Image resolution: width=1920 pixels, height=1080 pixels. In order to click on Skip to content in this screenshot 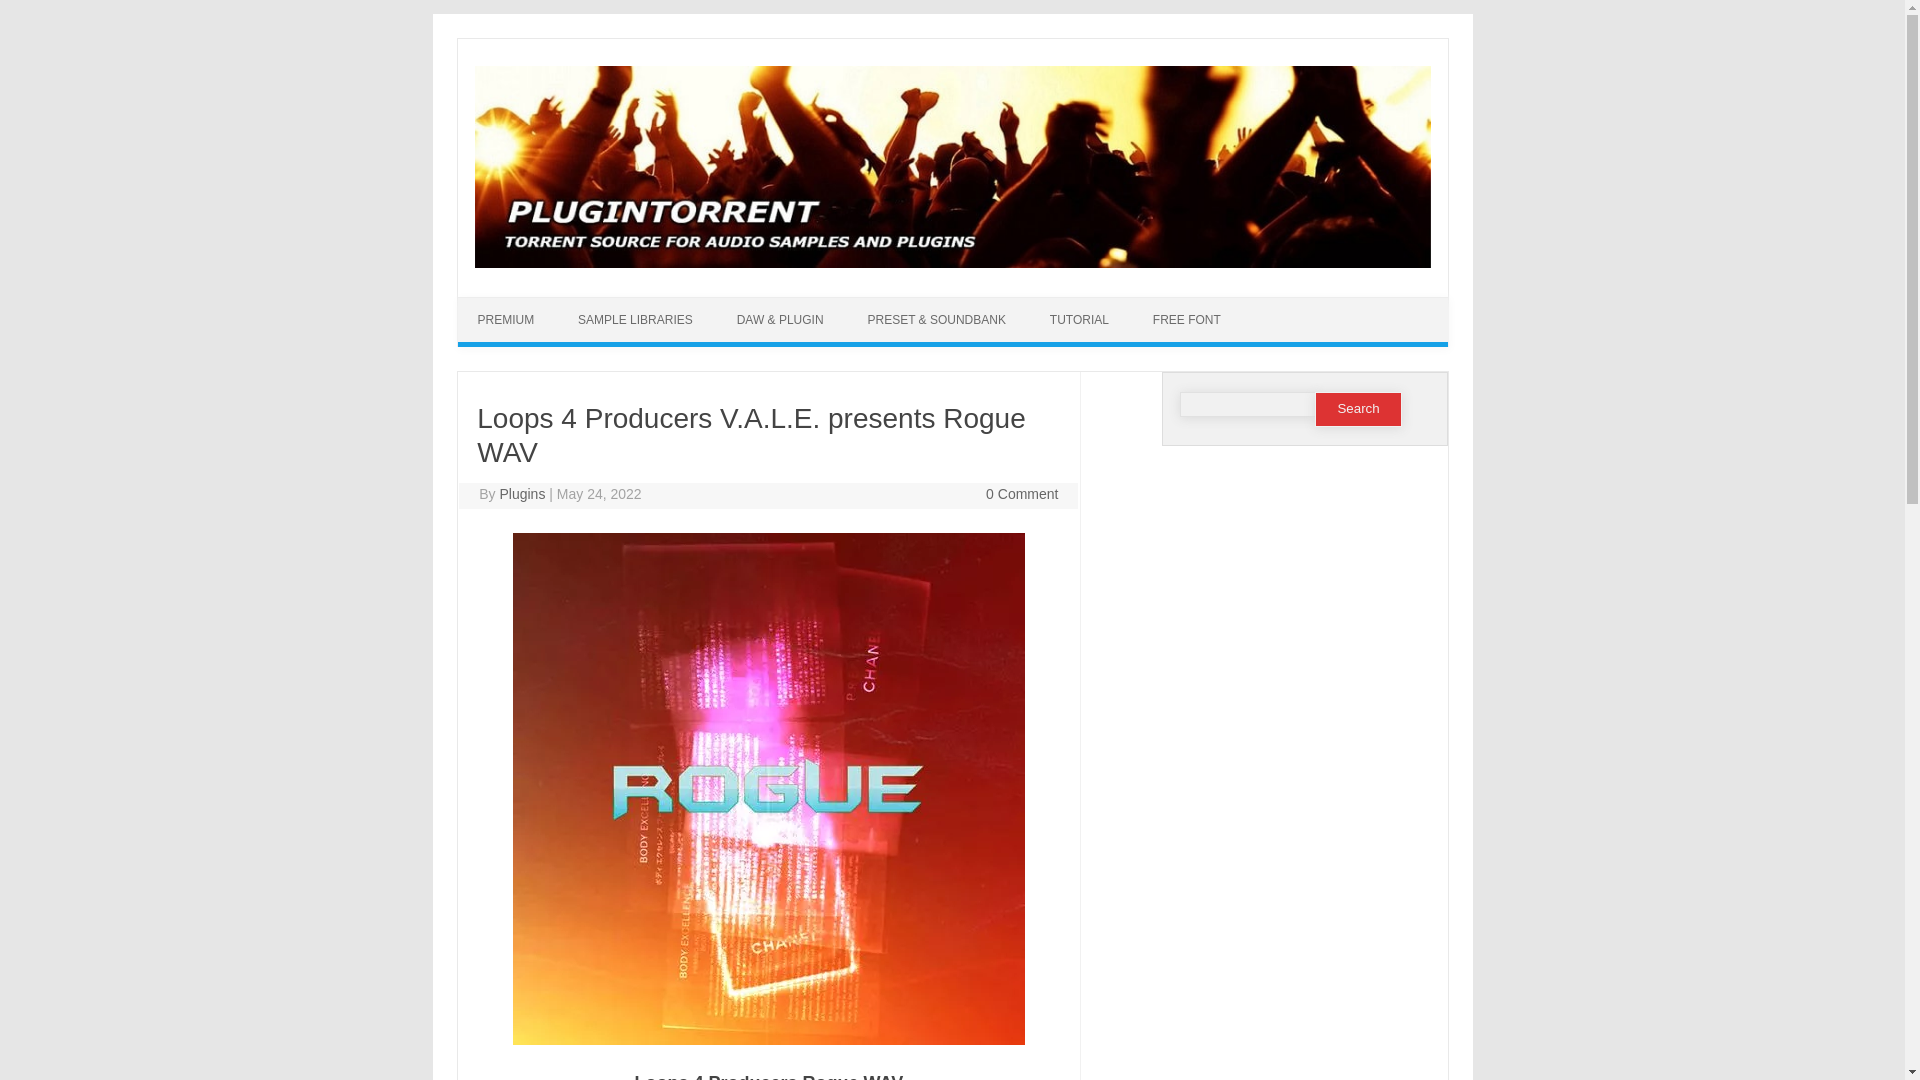, I will do `click(998, 304)`.